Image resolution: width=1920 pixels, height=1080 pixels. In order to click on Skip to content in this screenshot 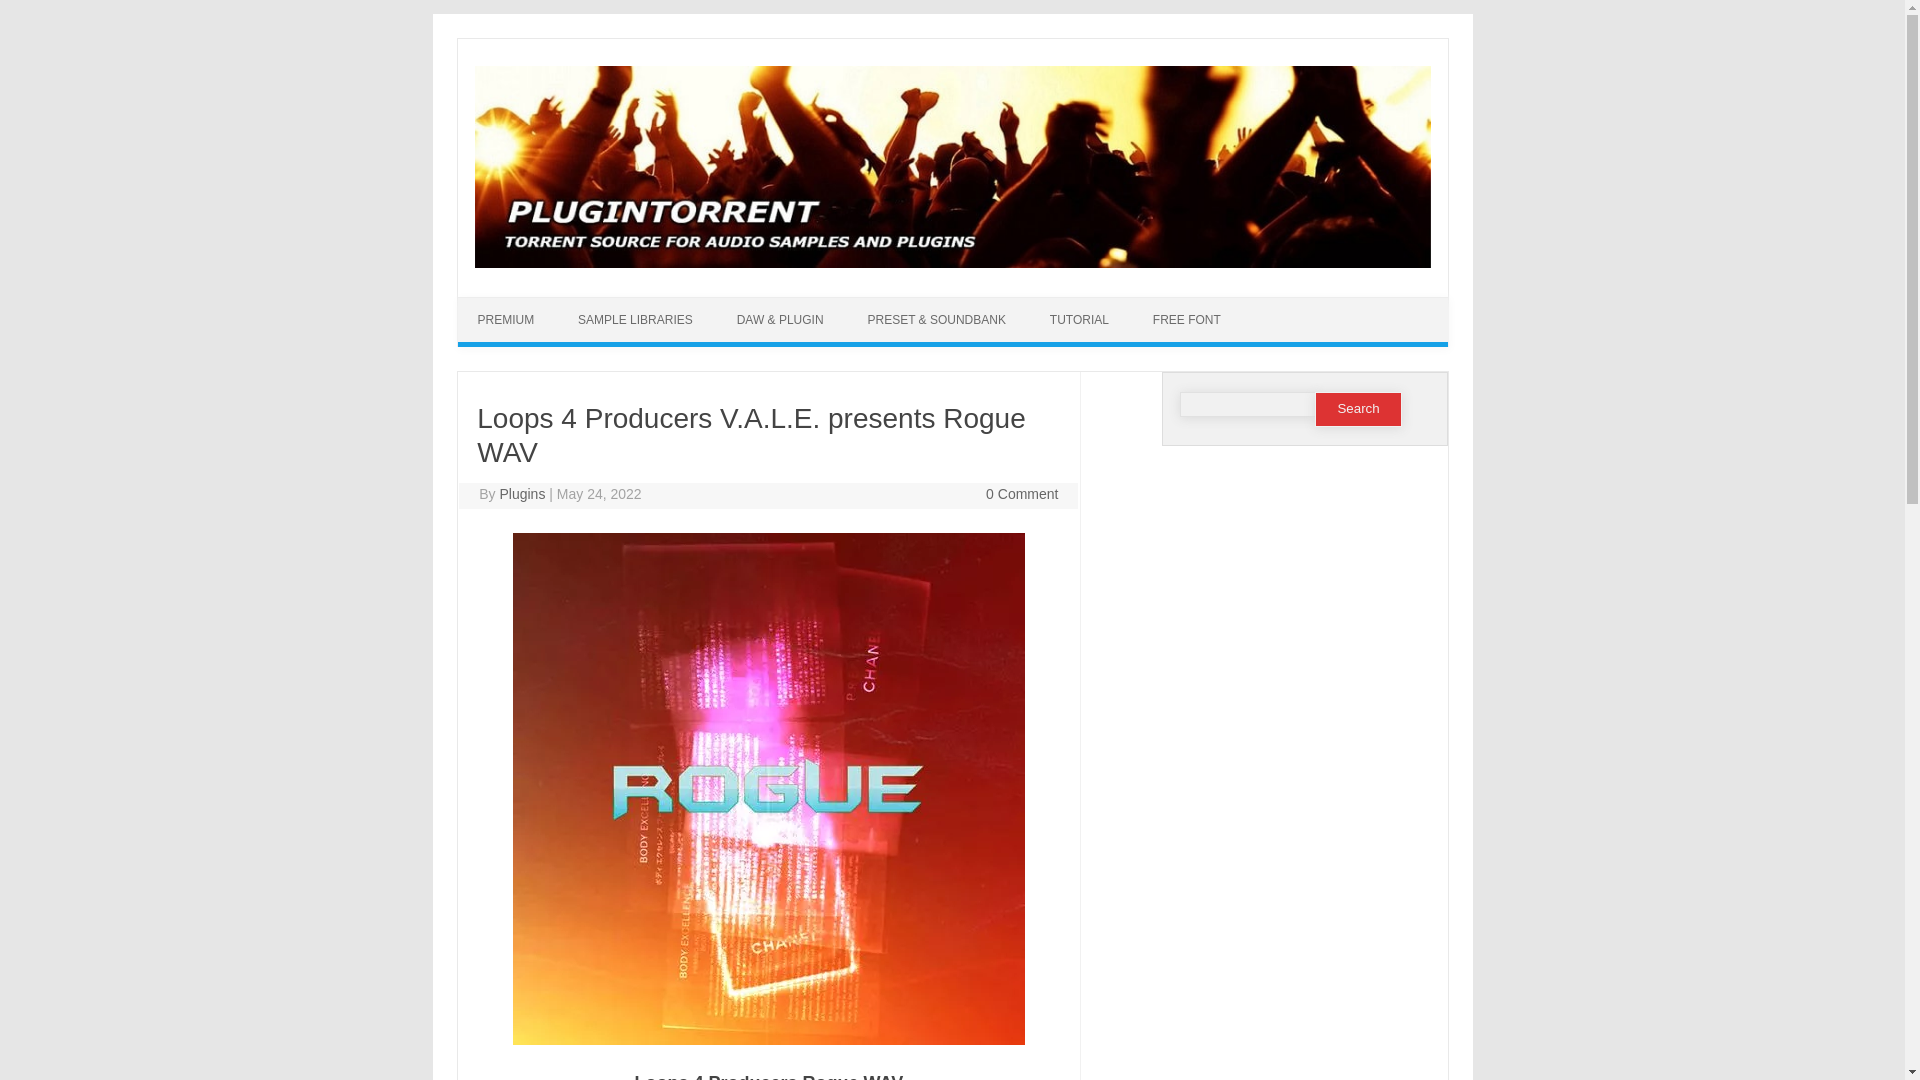, I will do `click(998, 304)`.